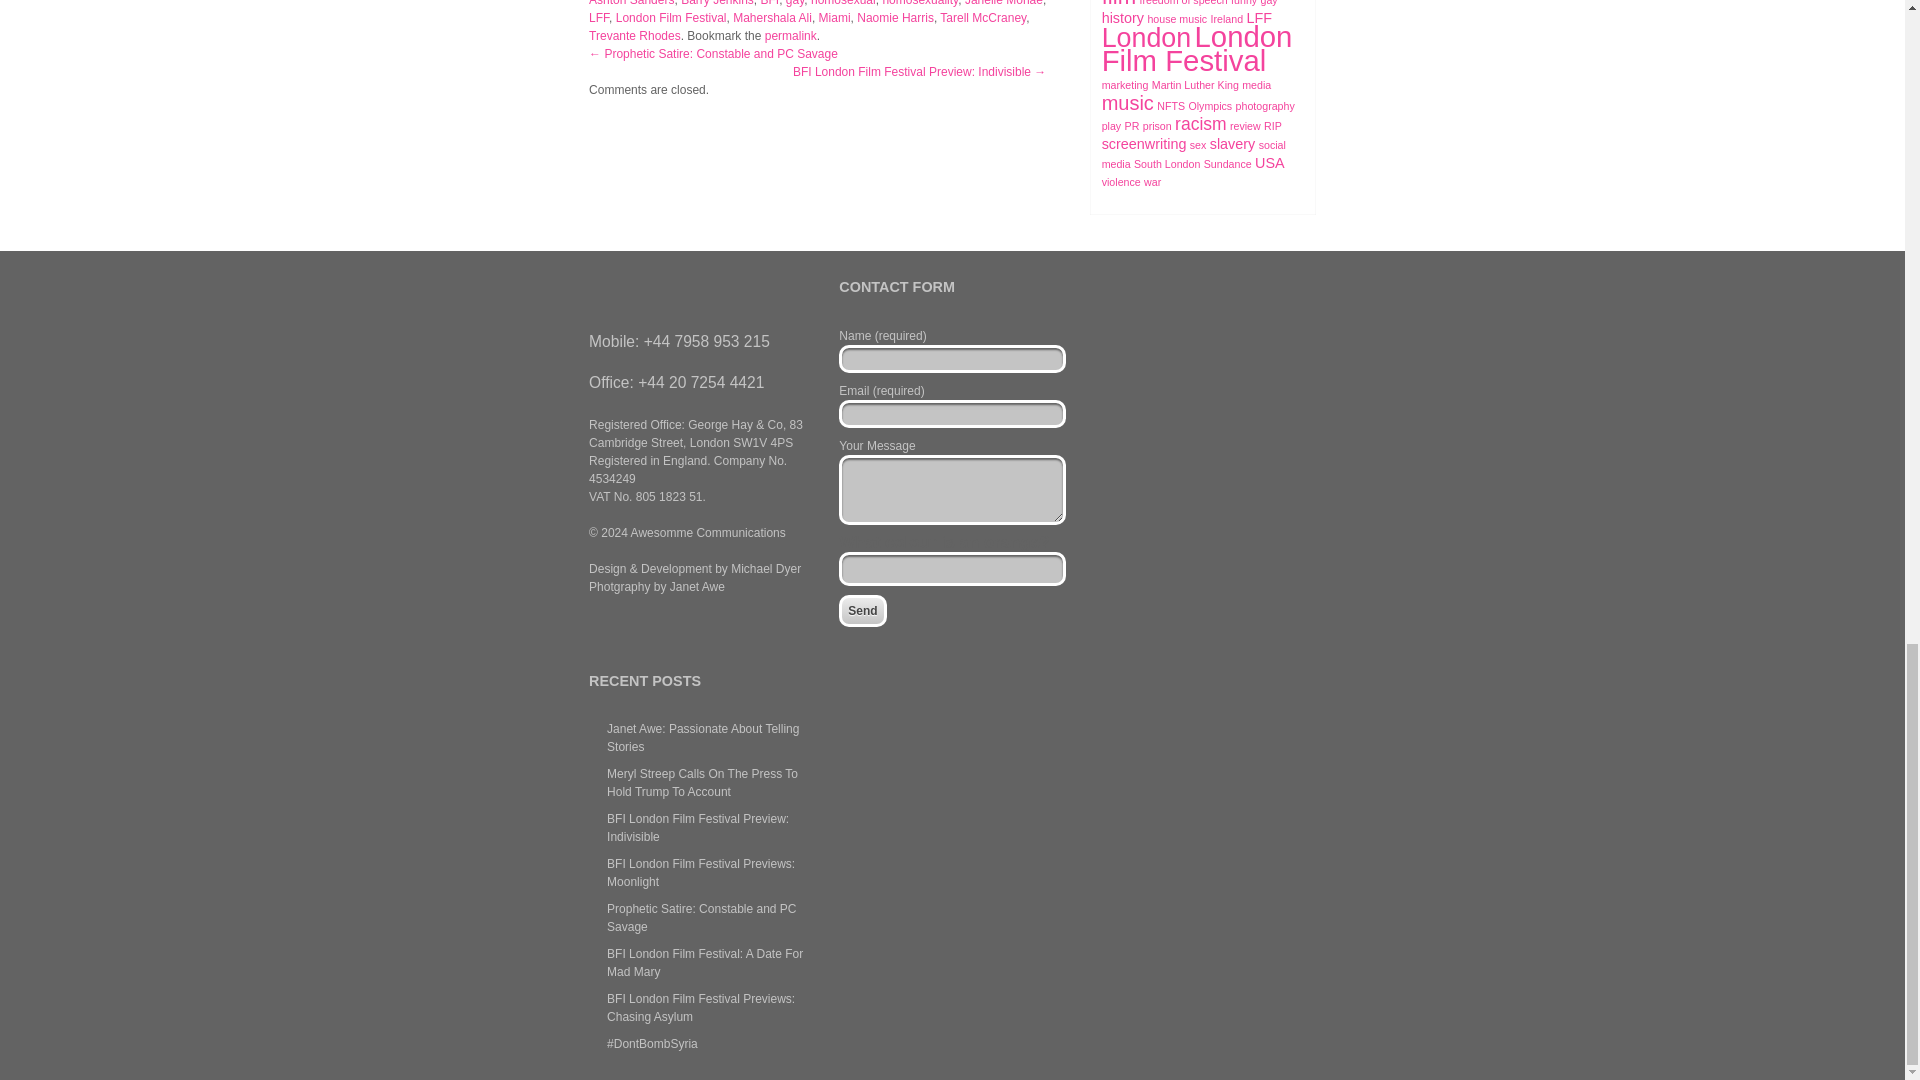 This screenshot has height=1080, width=1920. Describe the element at coordinates (920, 3) in the screenshot. I see `homosexuality` at that location.